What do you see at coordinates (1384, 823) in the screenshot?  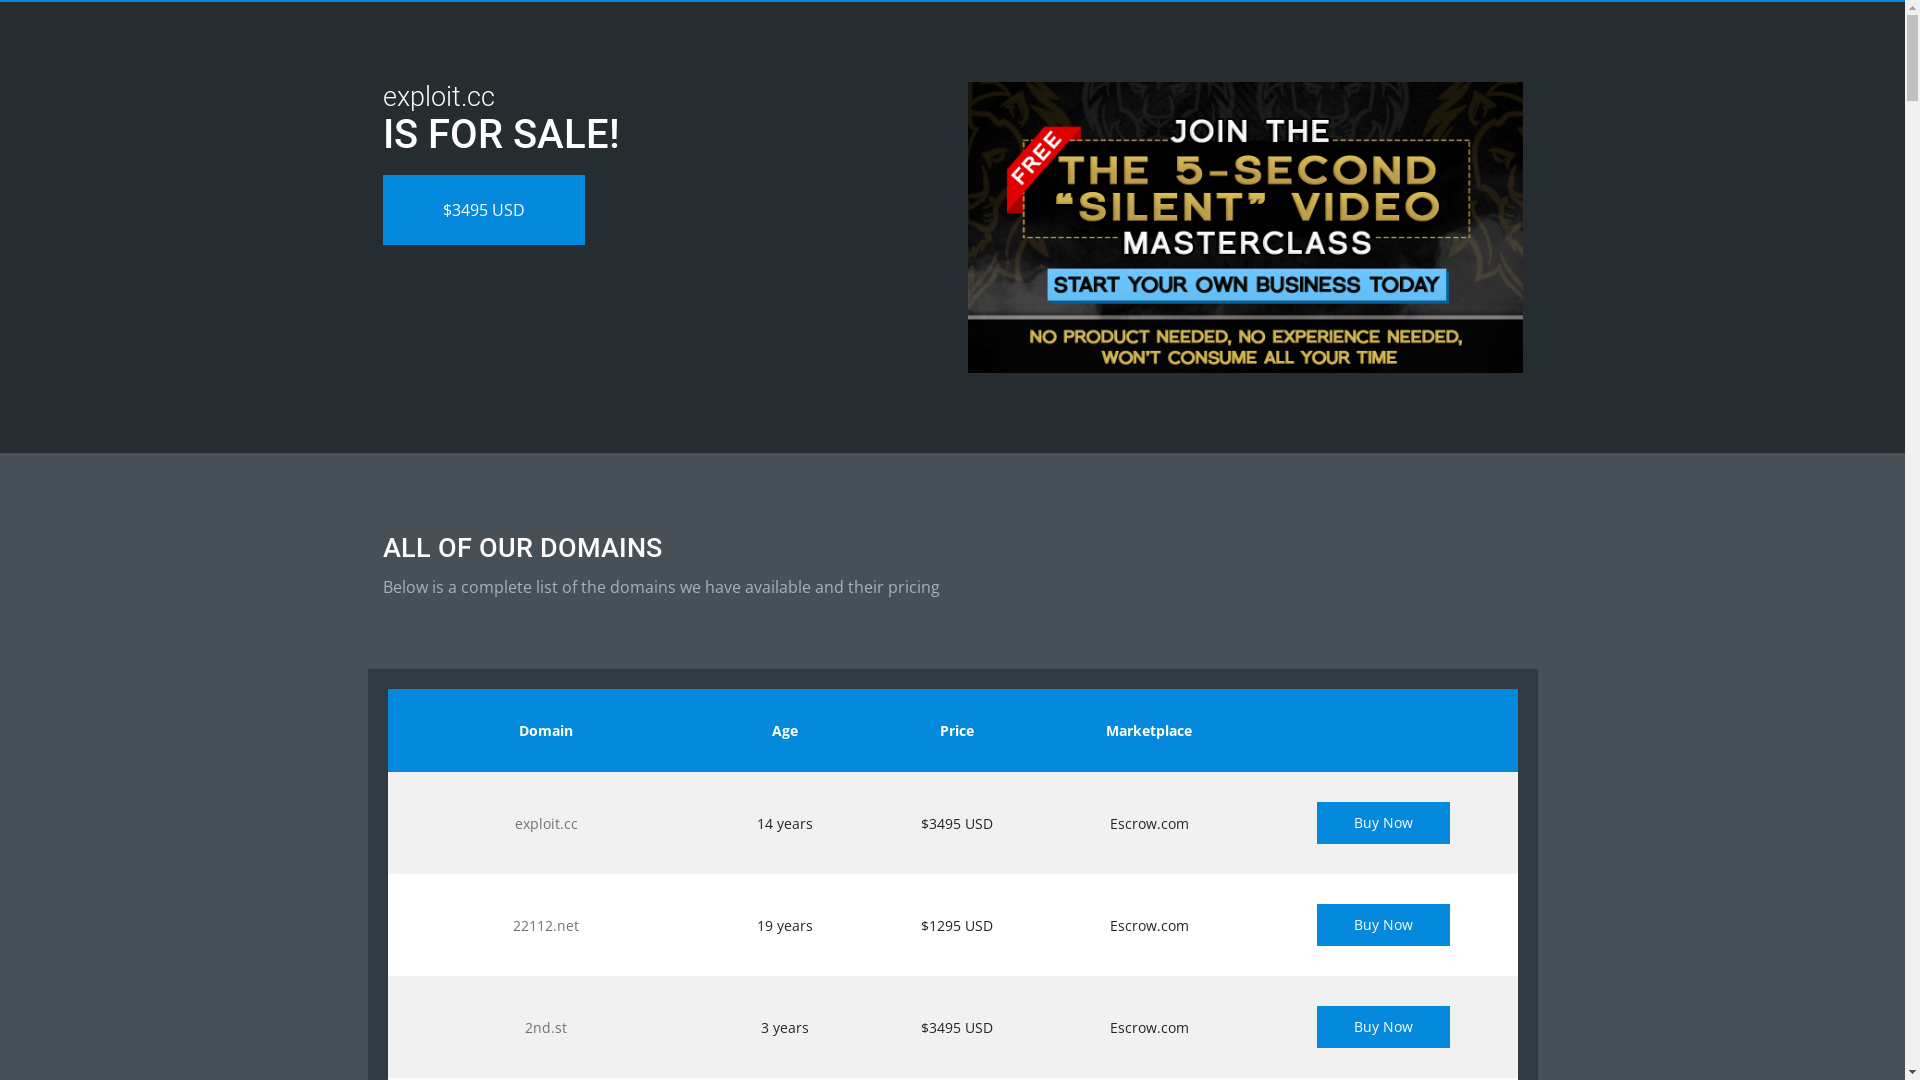 I see `Buy Now` at bounding box center [1384, 823].